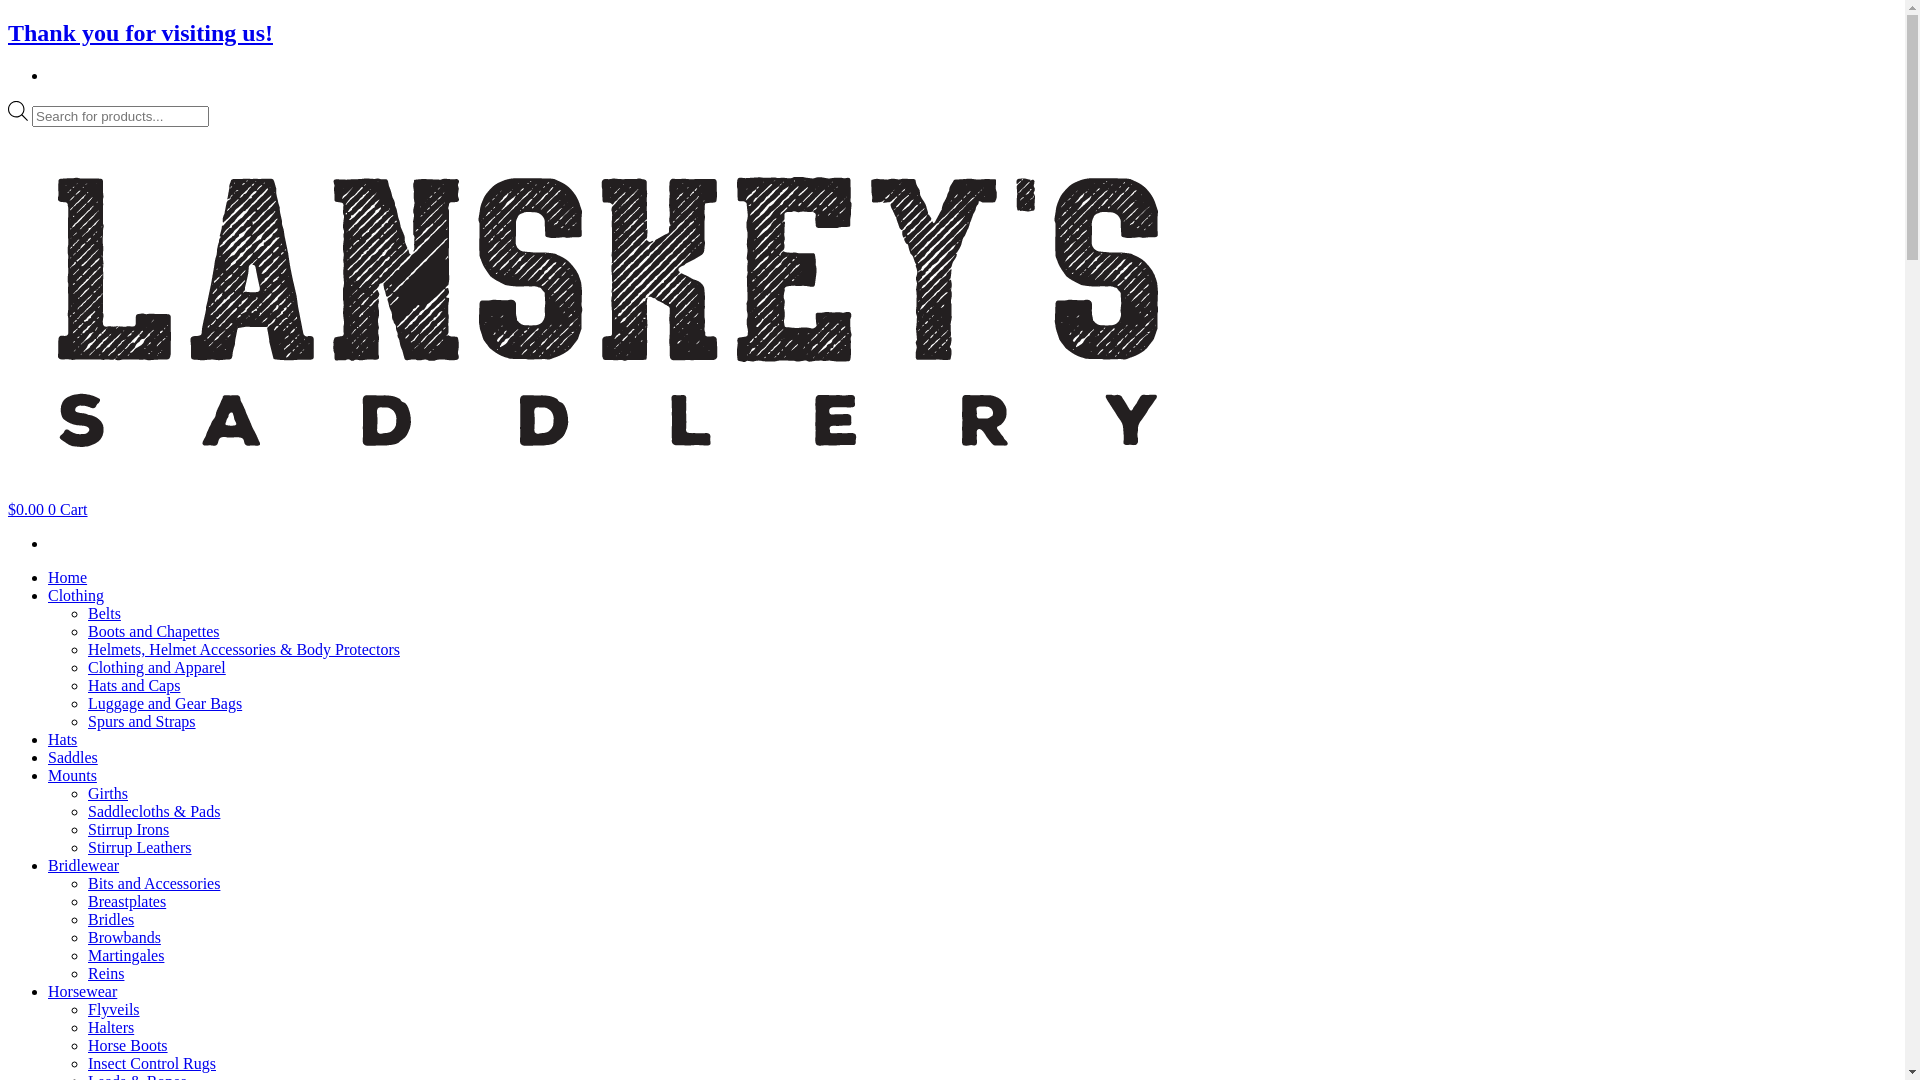 The width and height of the screenshot is (1920, 1080). Describe the element at coordinates (134, 686) in the screenshot. I see `Hats and Caps` at that location.